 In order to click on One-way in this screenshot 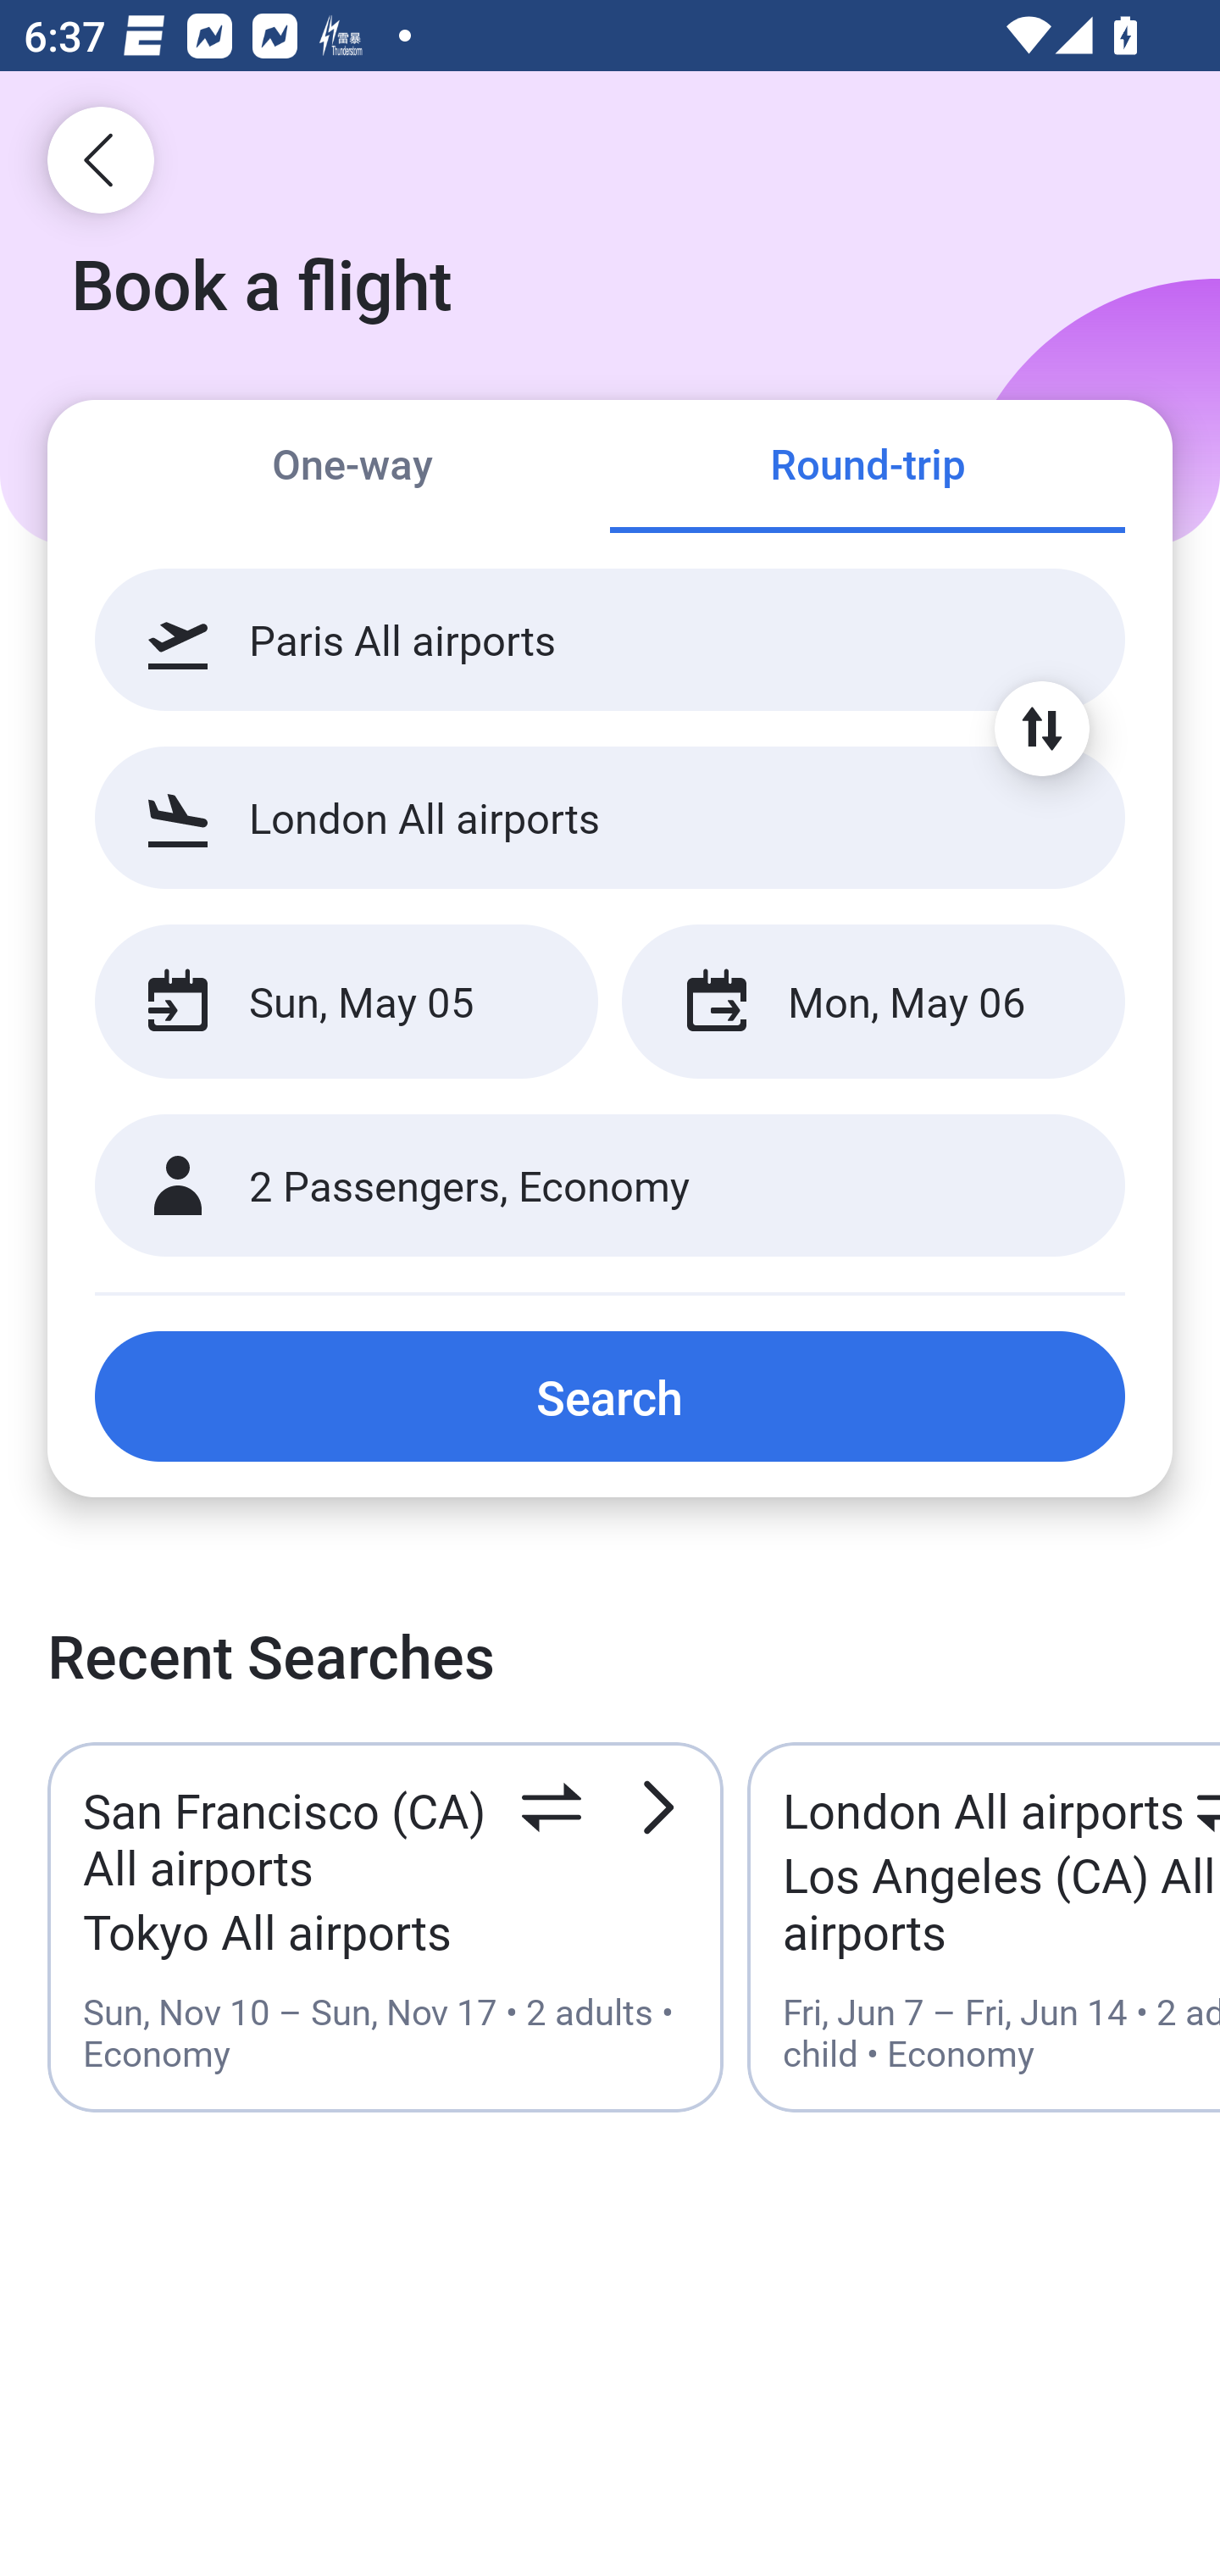, I will do `click(352, 468)`.